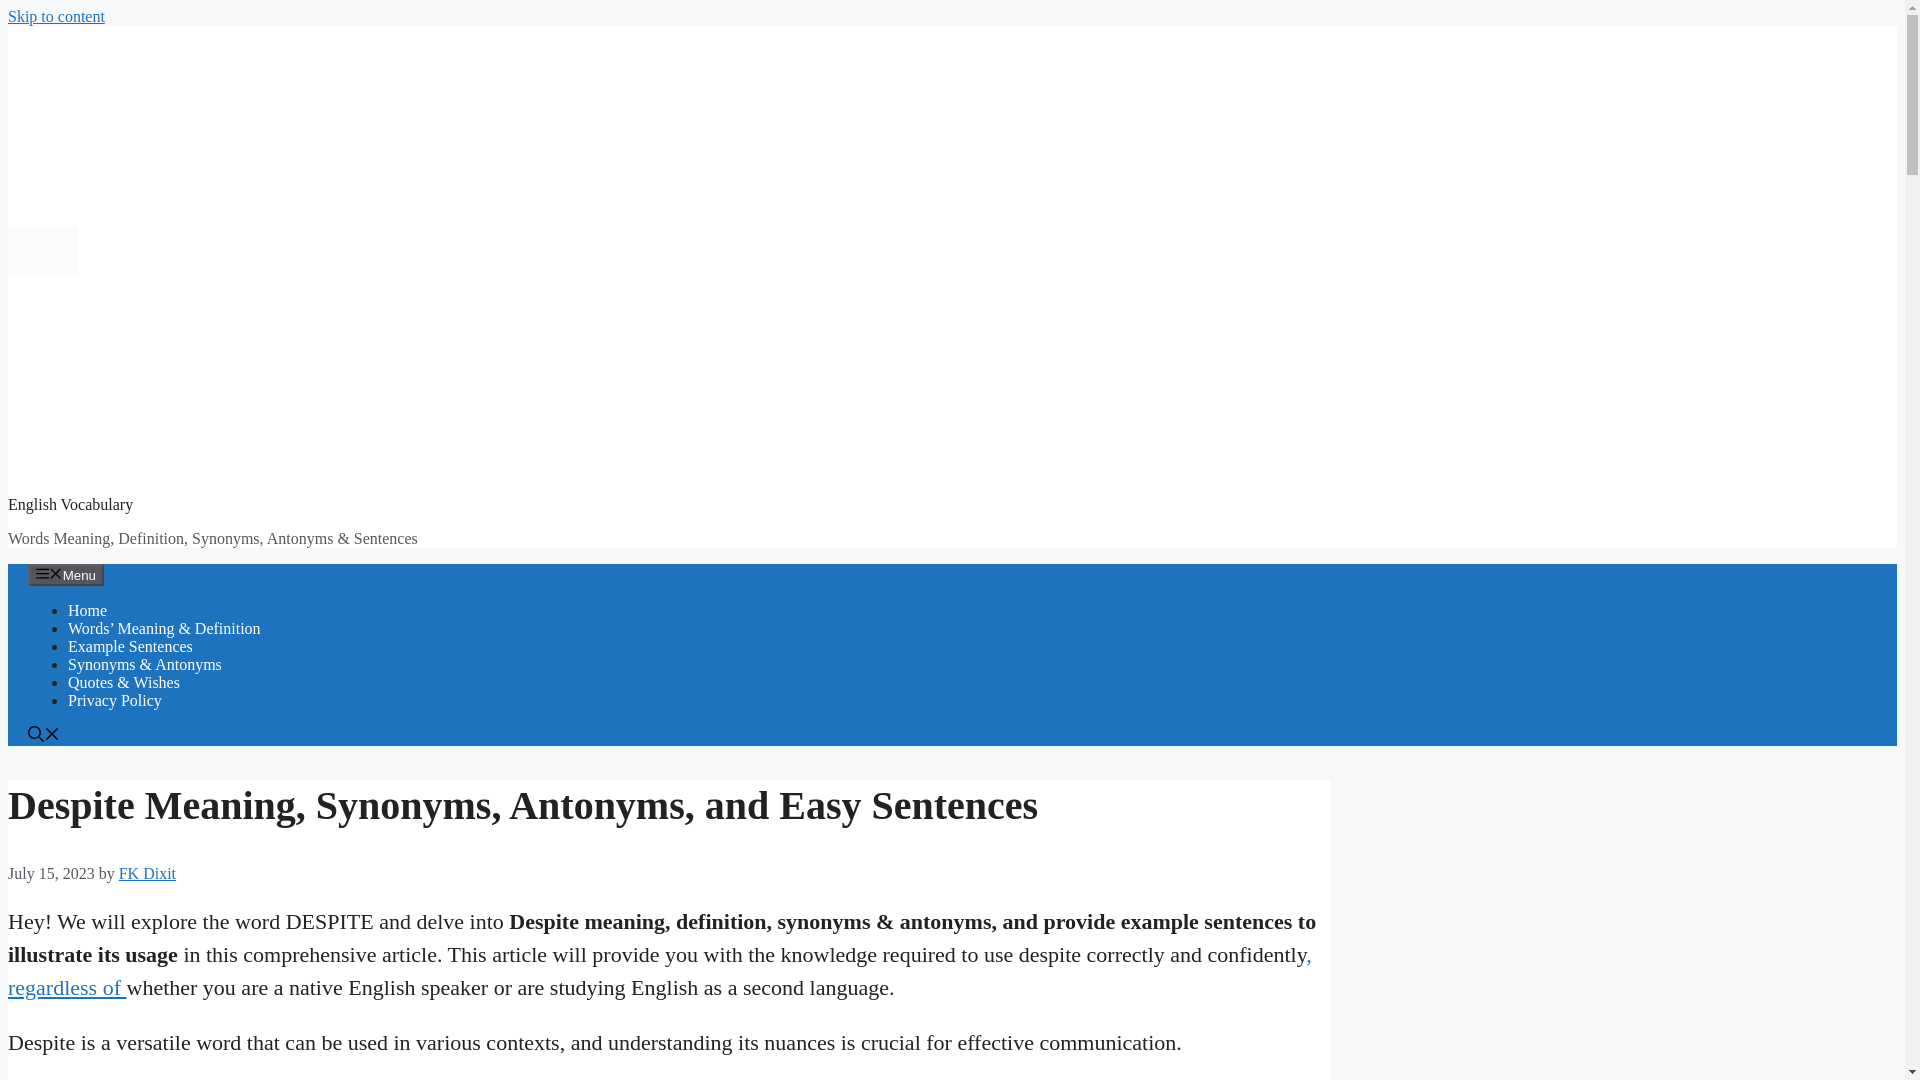 This screenshot has width=1920, height=1080. Describe the element at coordinates (66, 574) in the screenshot. I see `Menu` at that location.